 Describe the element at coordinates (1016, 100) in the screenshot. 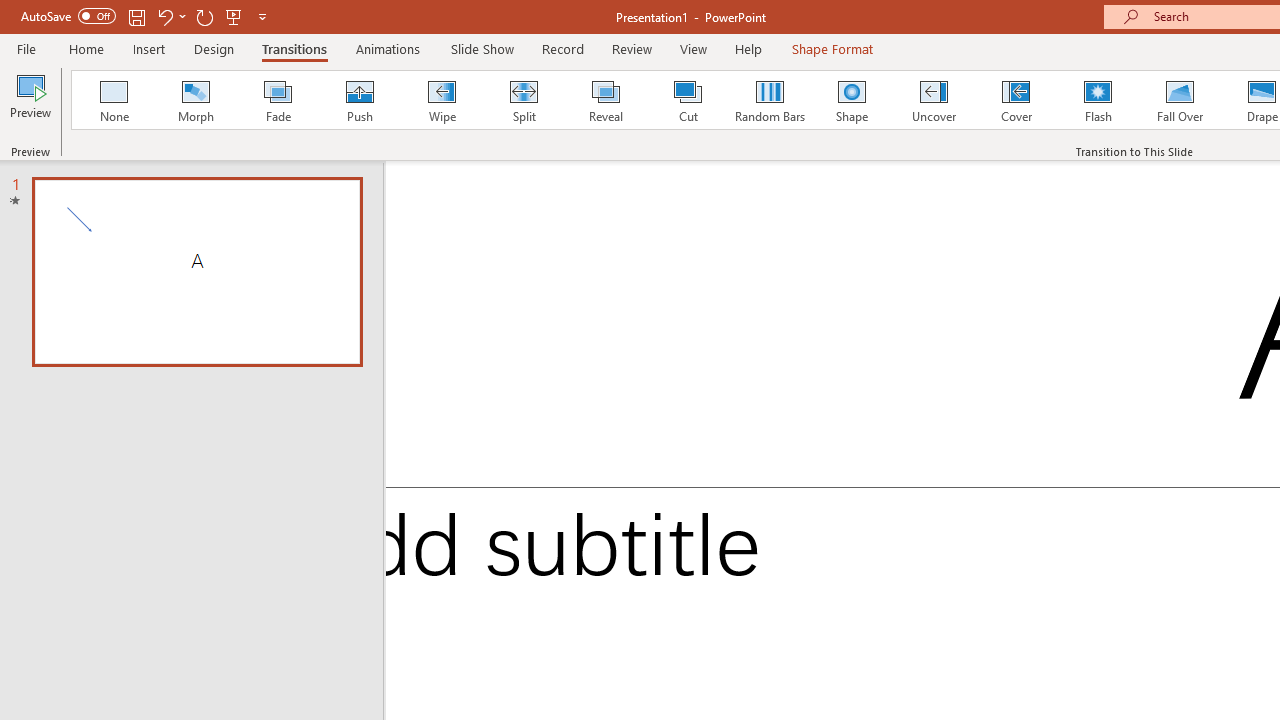

I see `Cover` at that location.